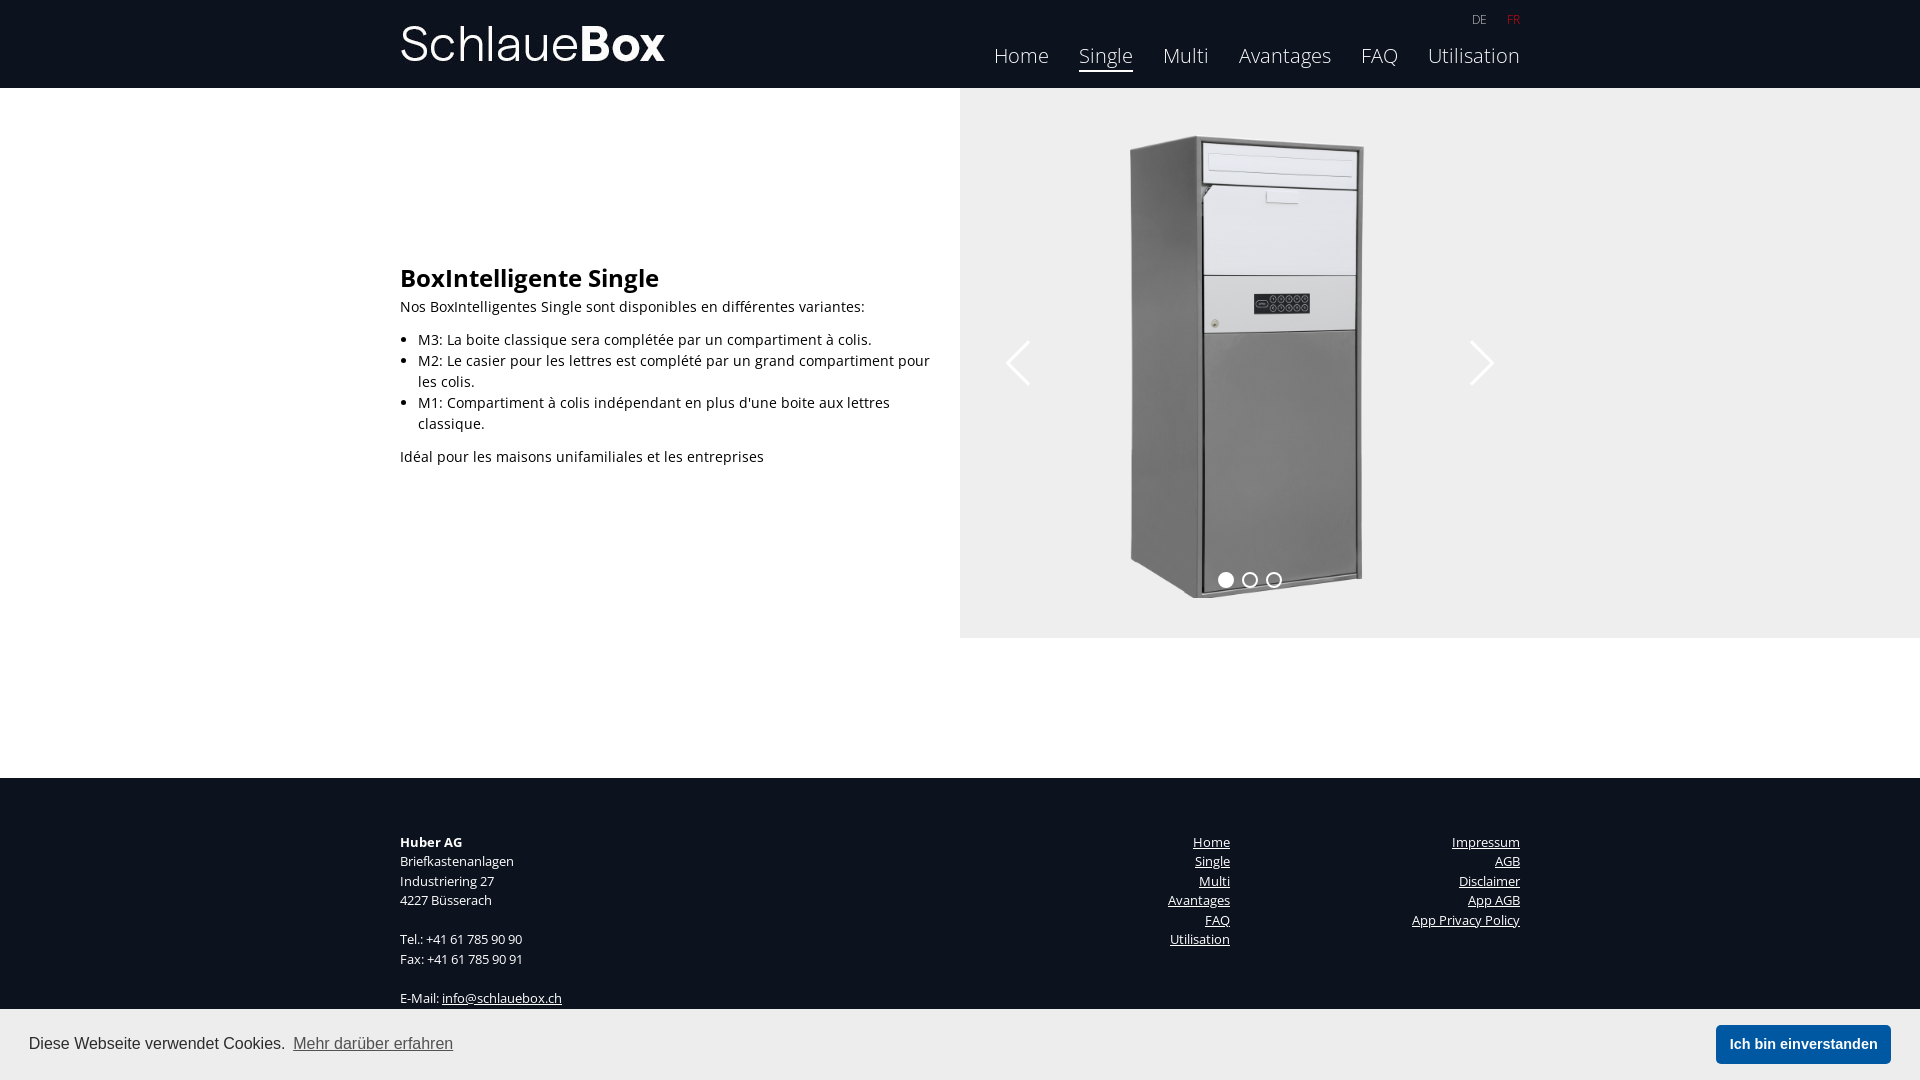  Describe the element at coordinates (1508, 861) in the screenshot. I see `AGB` at that location.